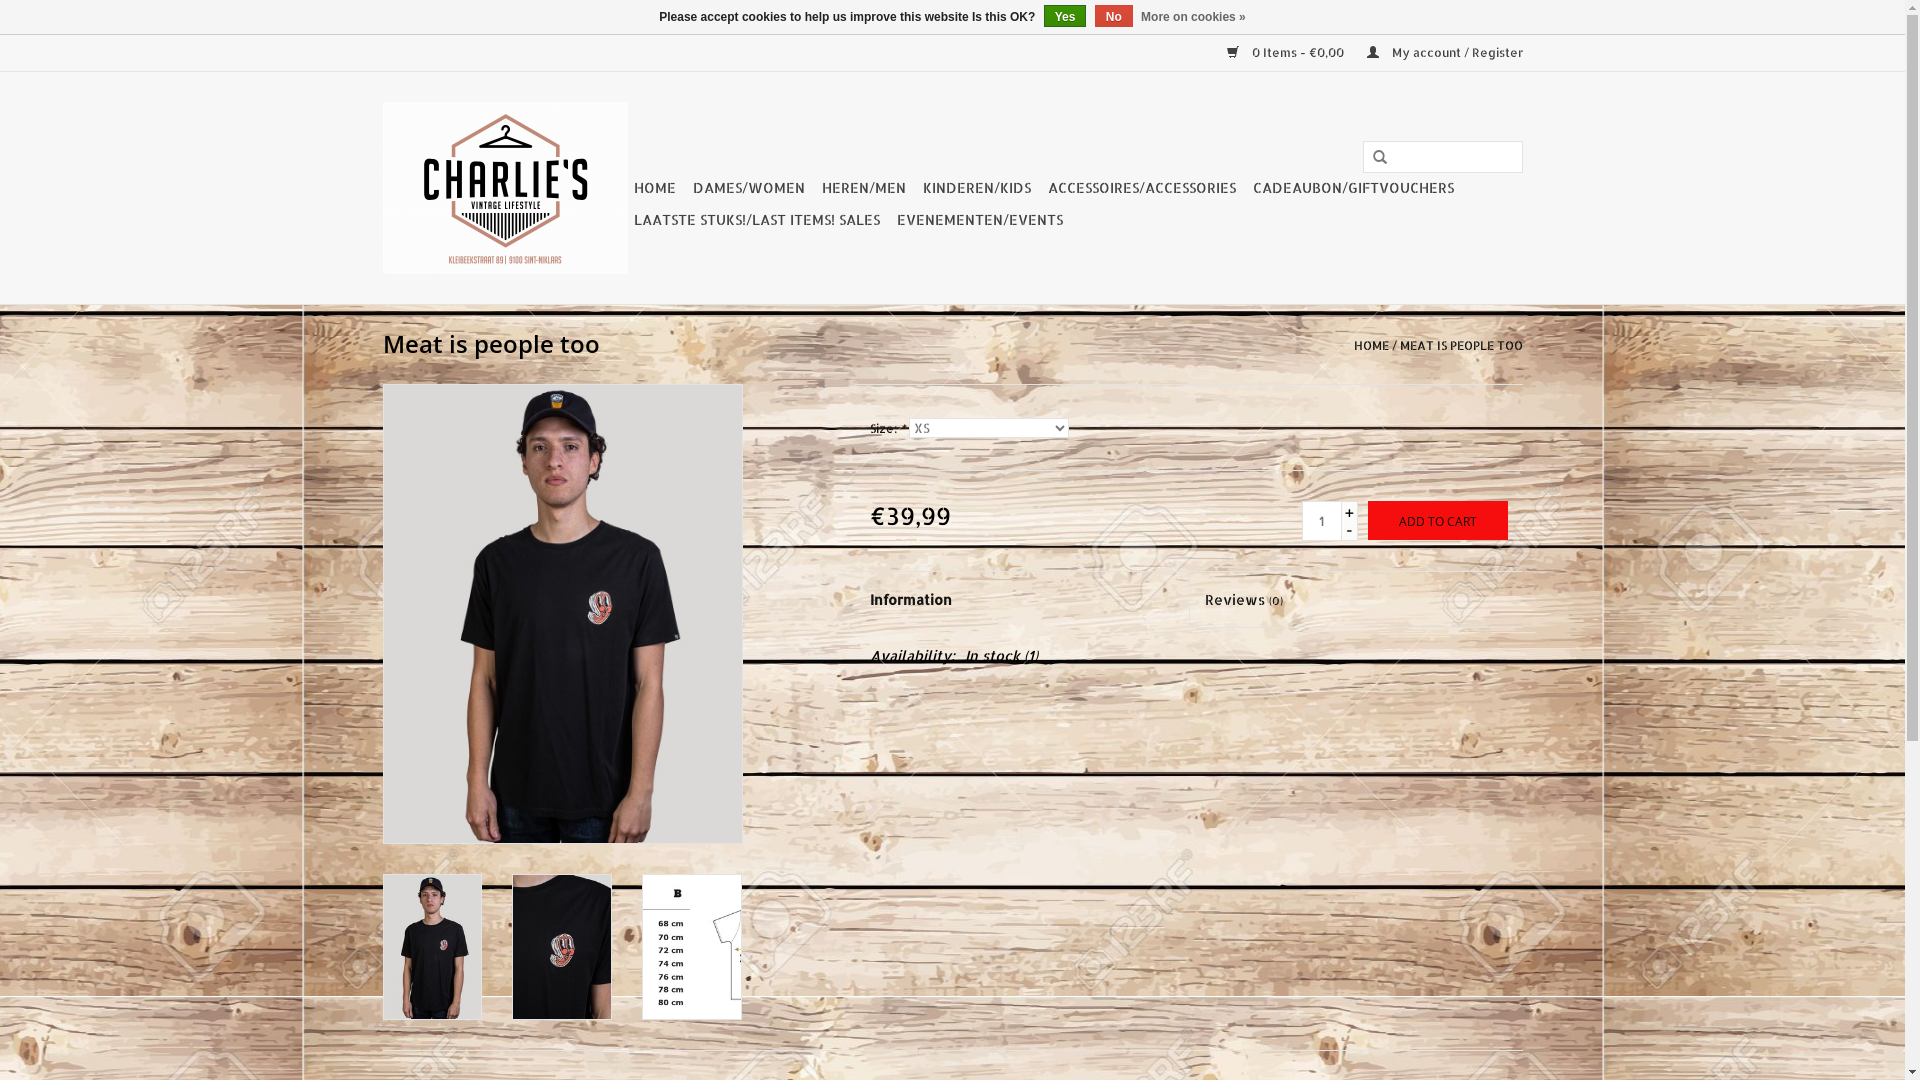 The height and width of the screenshot is (1080, 1920). Describe the element at coordinates (1372, 346) in the screenshot. I see `HOME` at that location.